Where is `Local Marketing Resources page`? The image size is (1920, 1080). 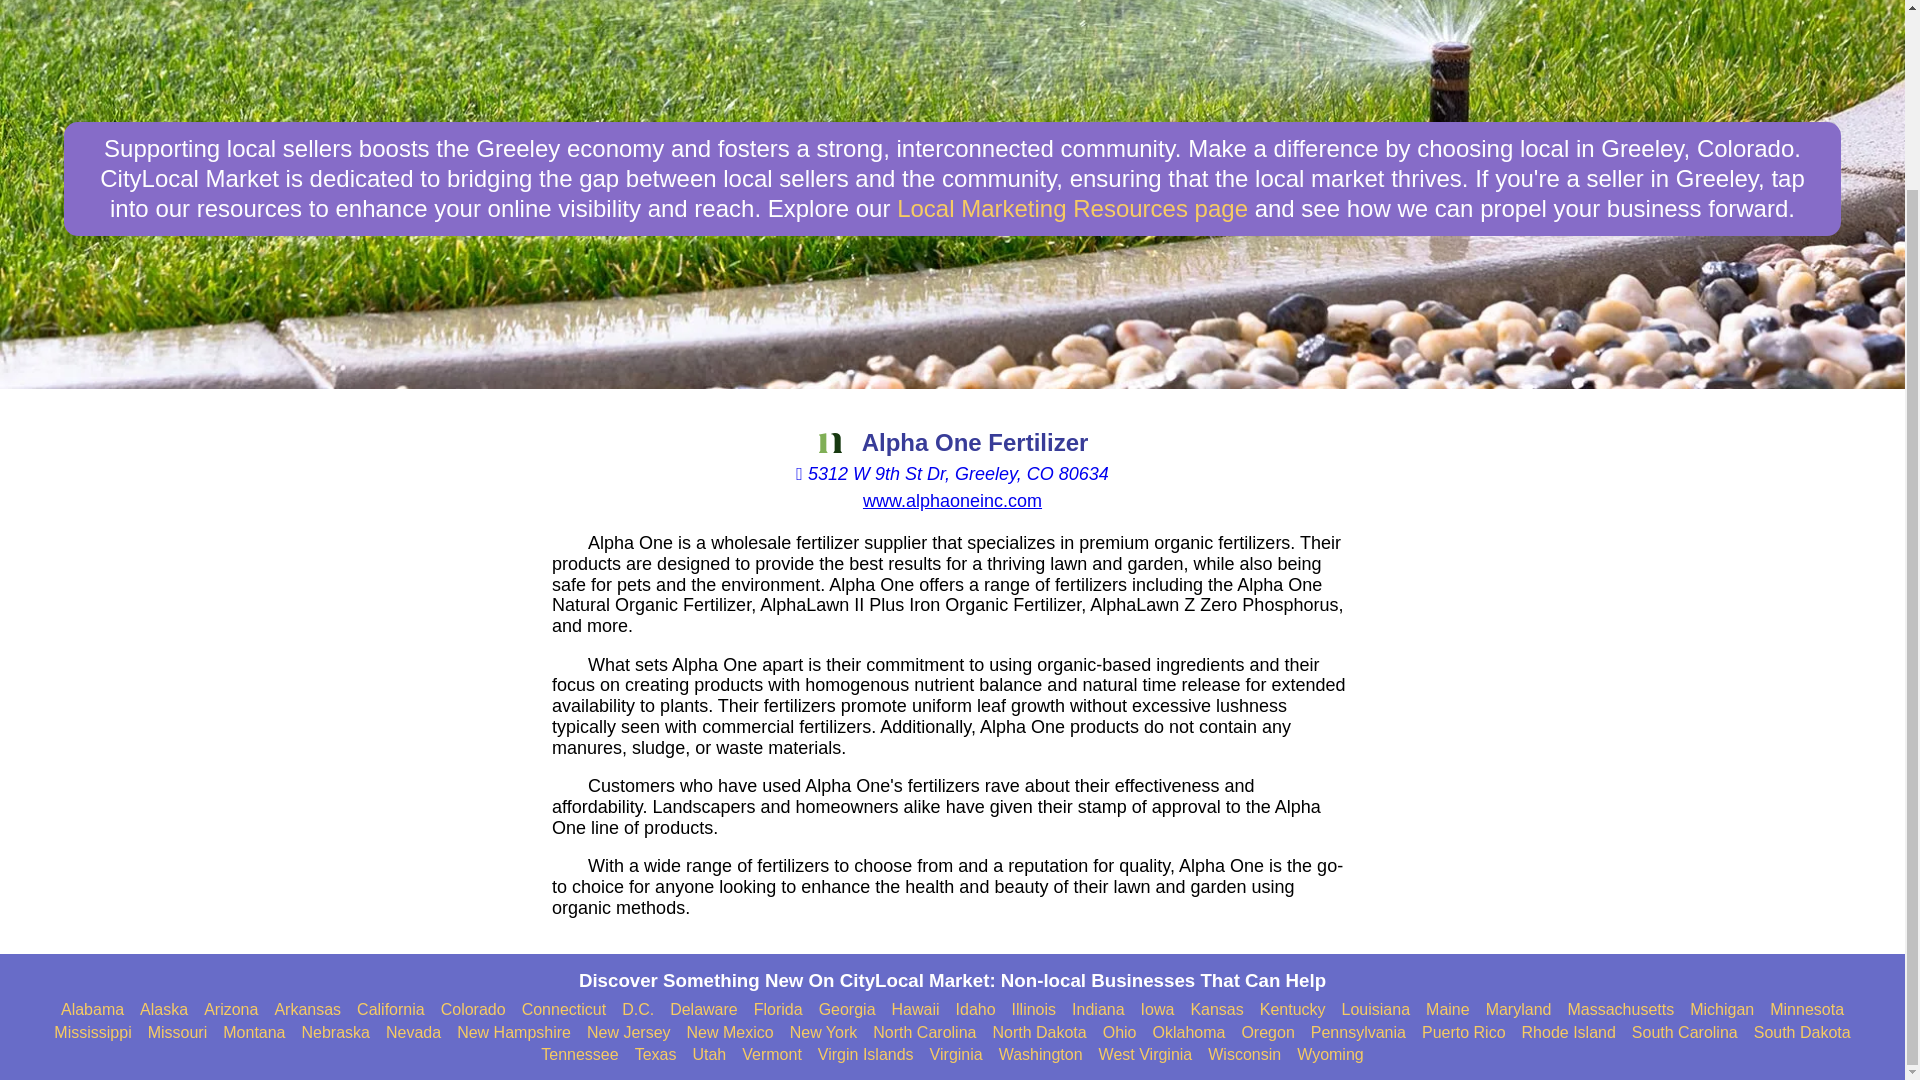 Local Marketing Resources page is located at coordinates (1072, 208).